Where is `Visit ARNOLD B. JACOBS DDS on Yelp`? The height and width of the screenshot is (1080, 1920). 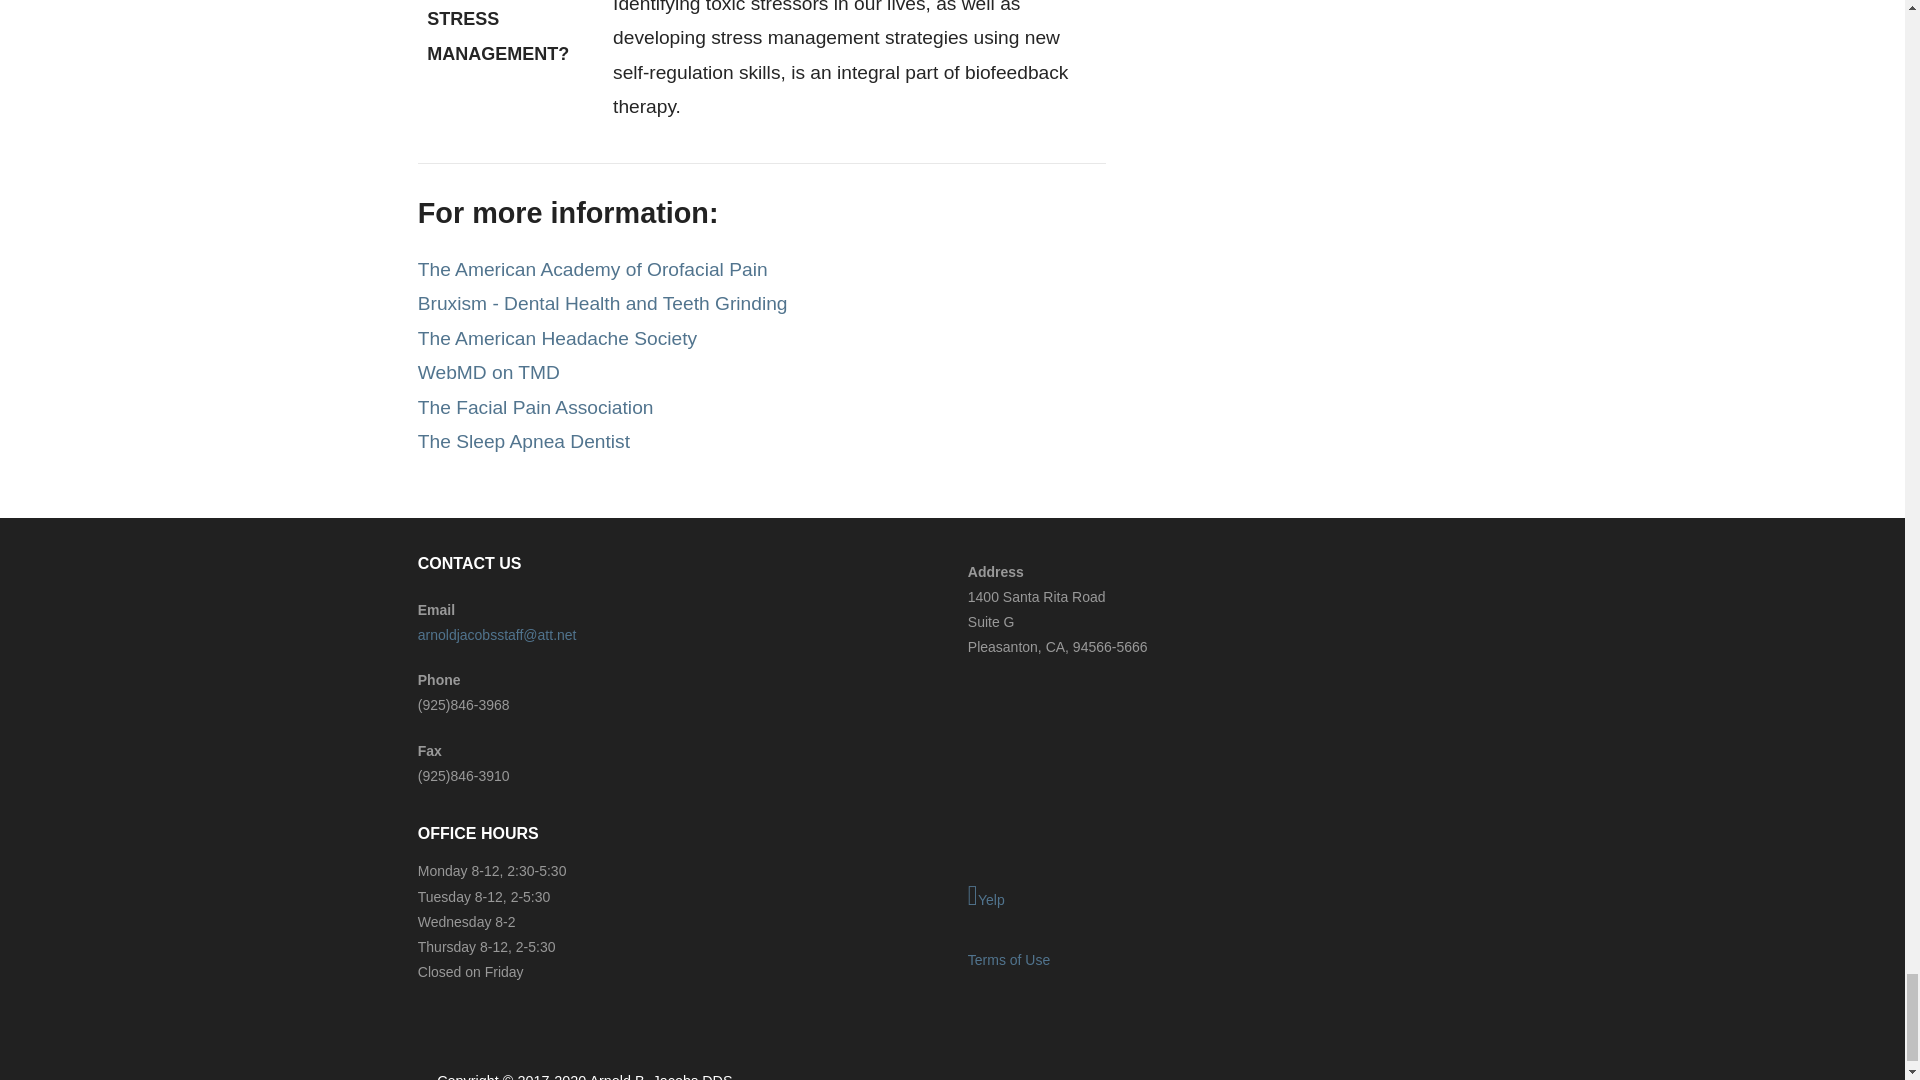
Visit ARNOLD B. JACOBS DDS on Yelp is located at coordinates (1226, 897).